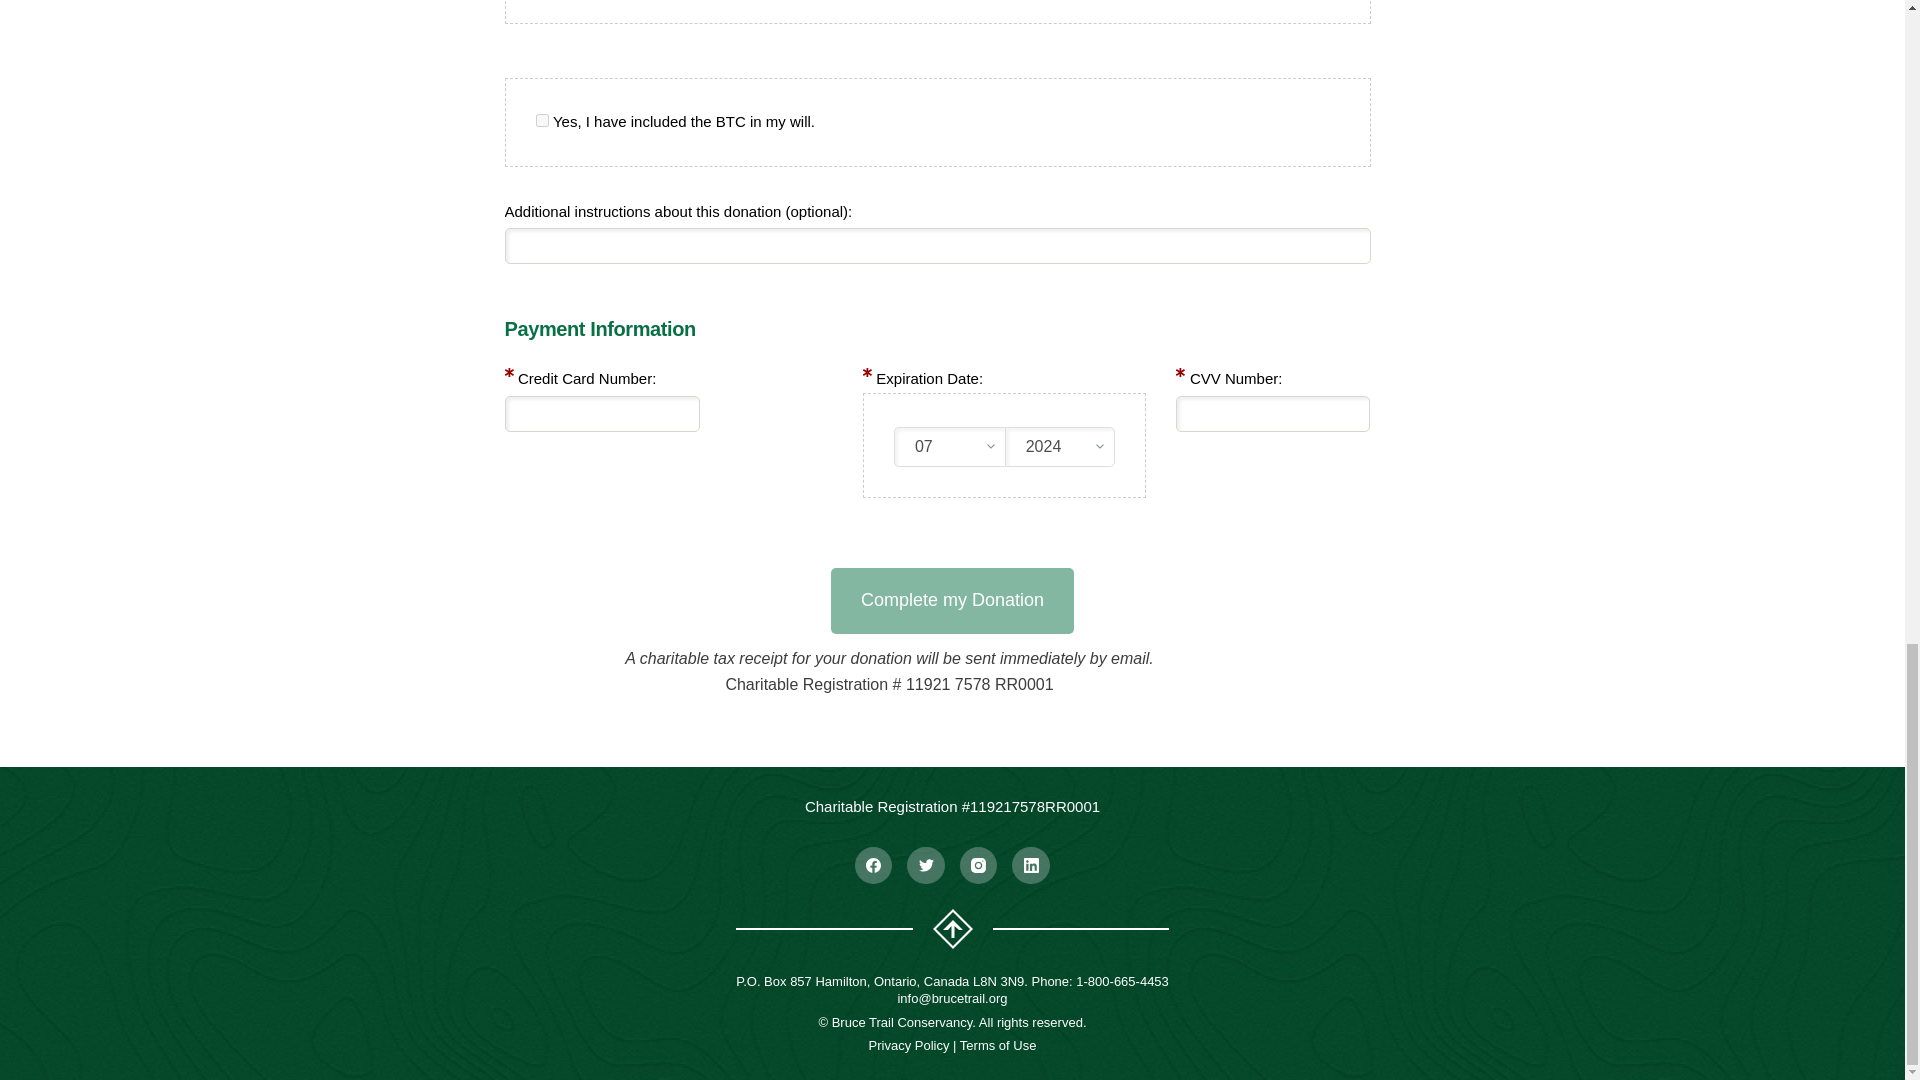 Image resolution: width=1920 pixels, height=1080 pixels. Describe the element at coordinates (910, 1045) in the screenshot. I see `Privacy Policy` at that location.